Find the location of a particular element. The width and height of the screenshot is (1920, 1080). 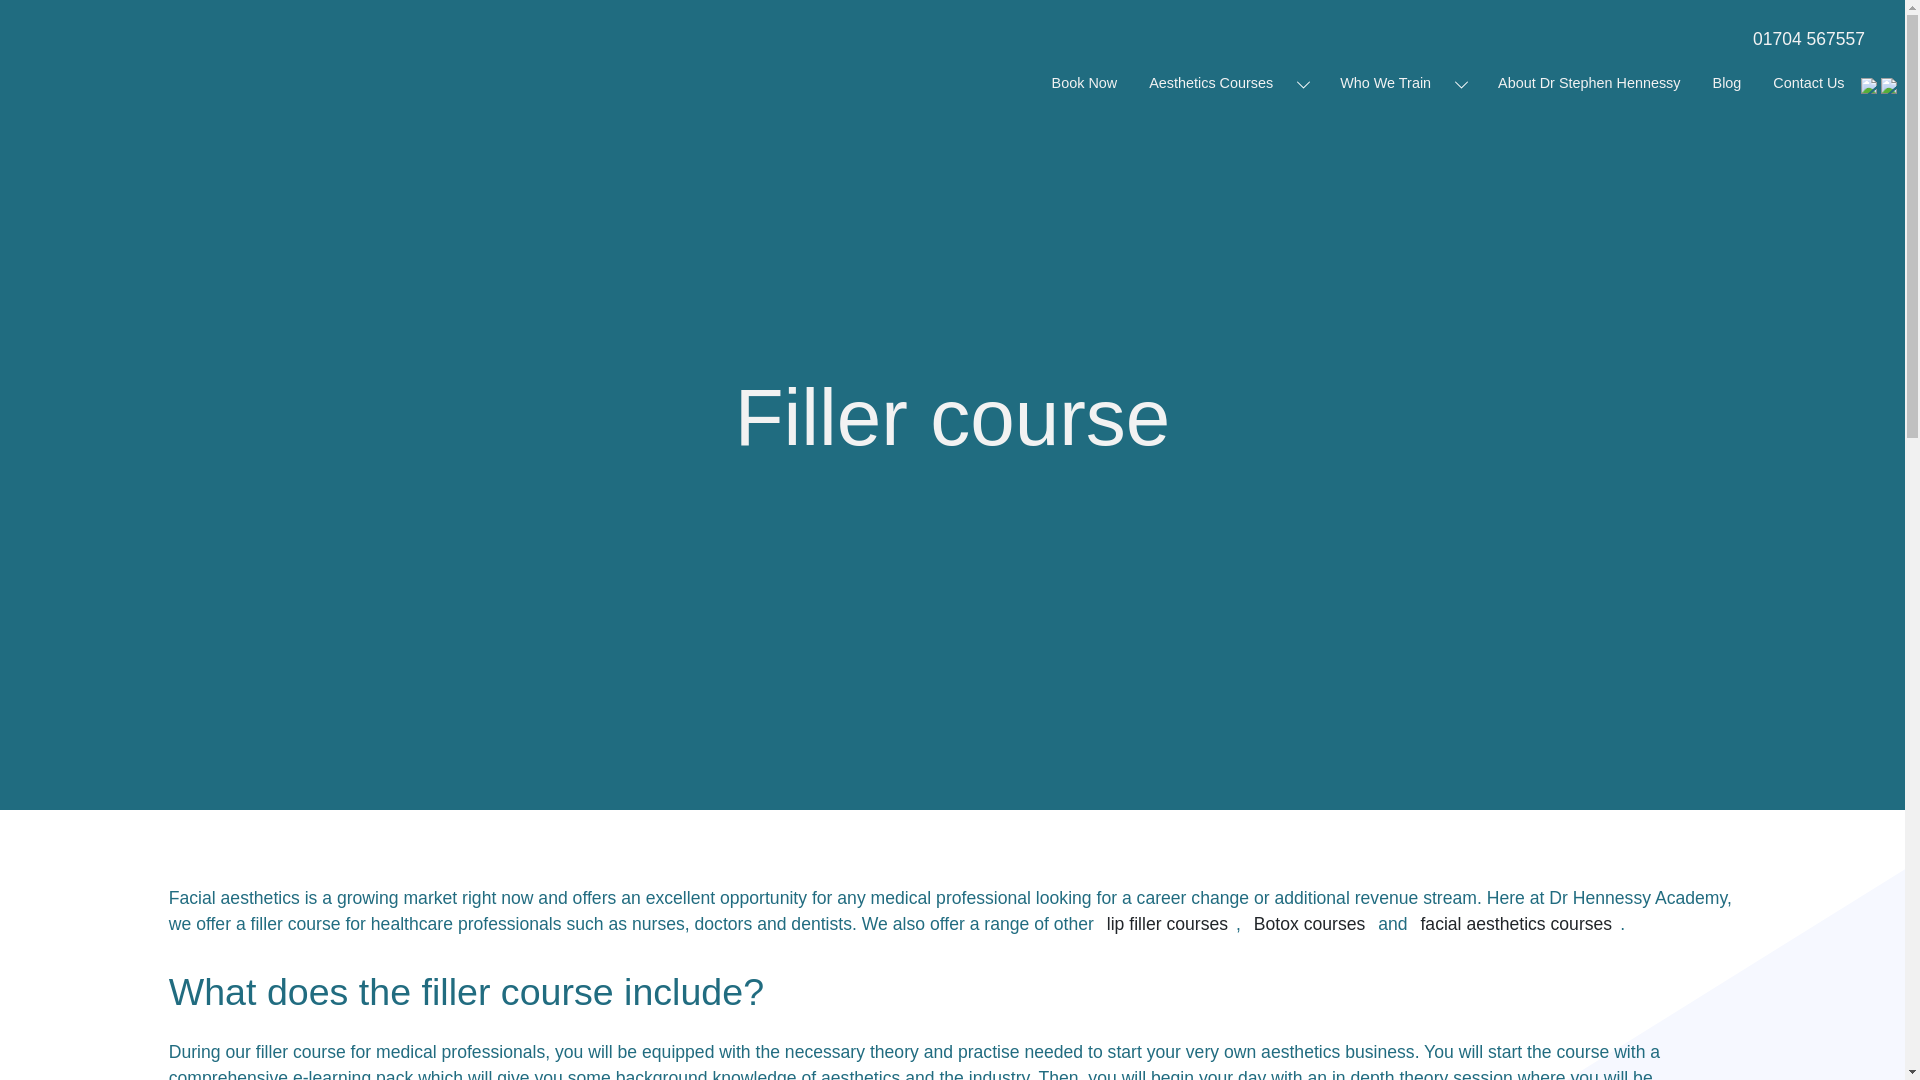

Filler course is located at coordinates (951, 418).